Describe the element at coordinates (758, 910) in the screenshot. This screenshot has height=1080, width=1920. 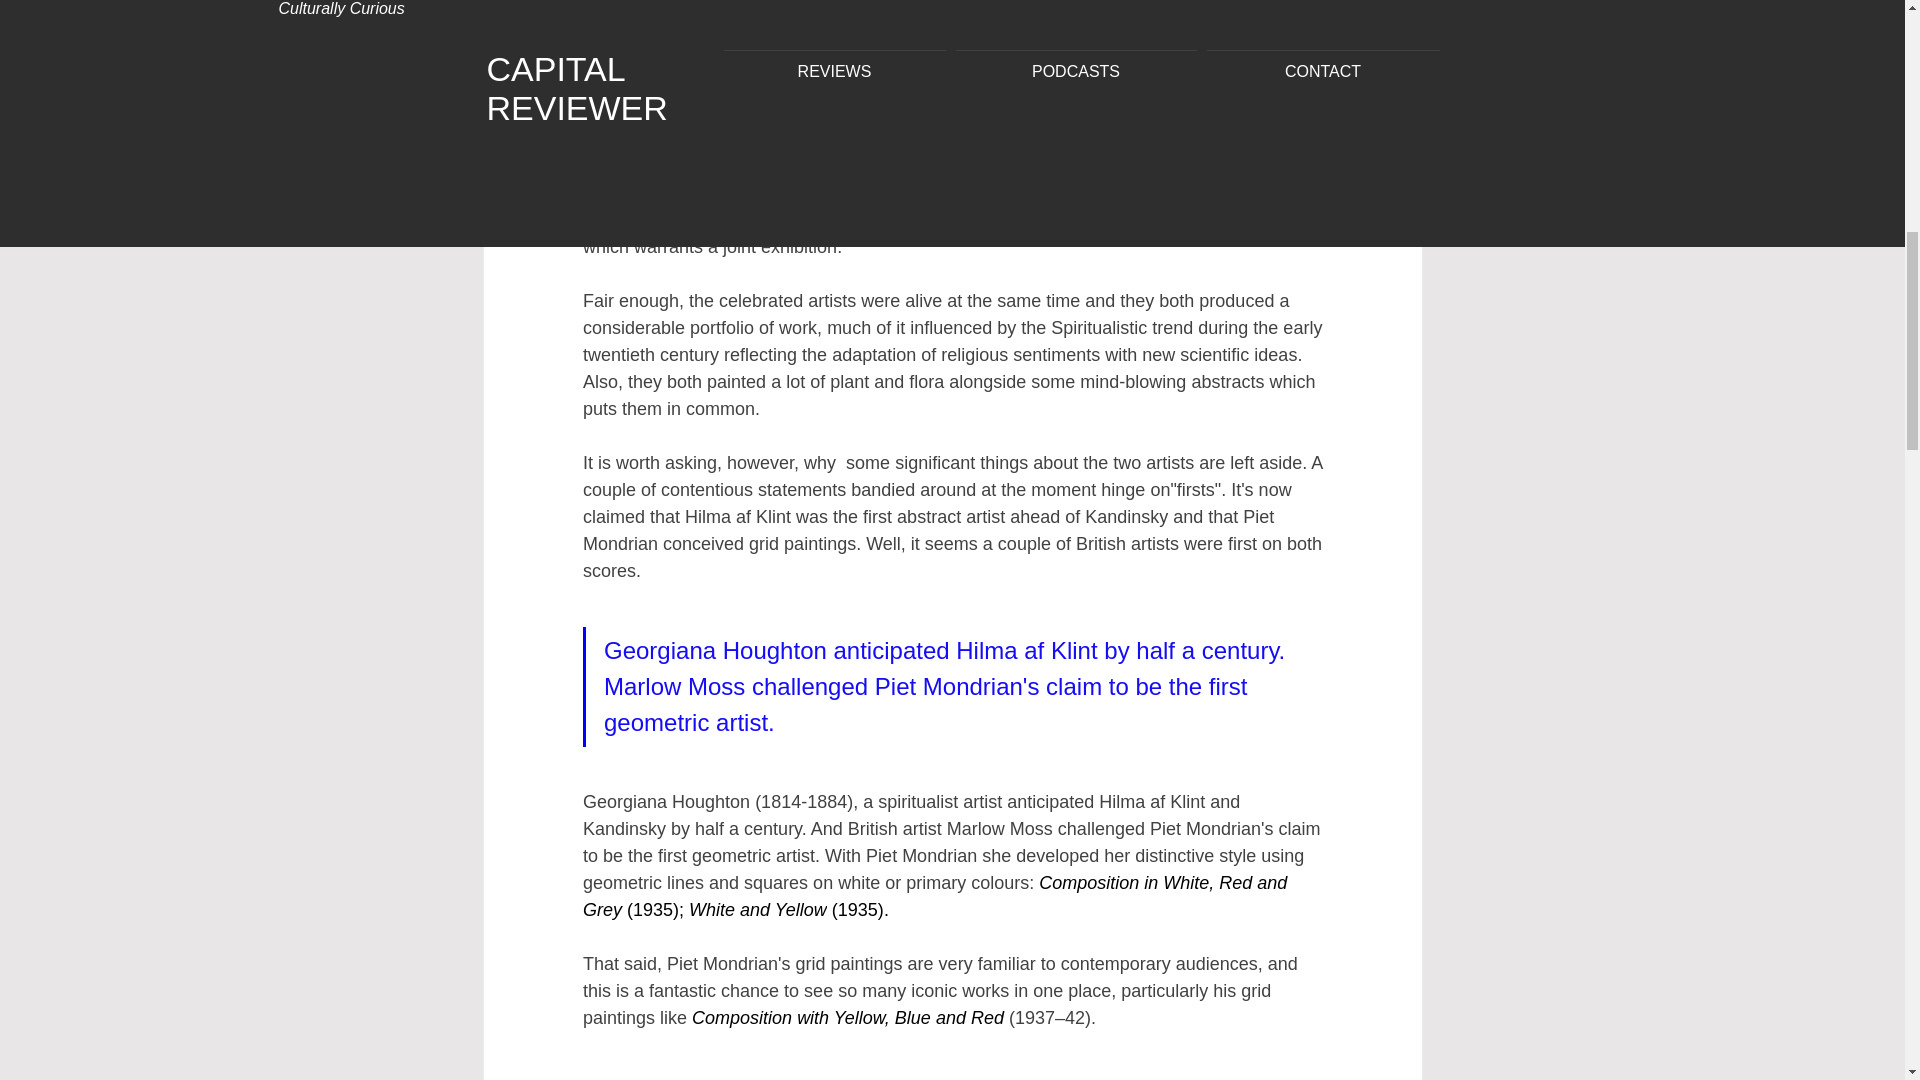
I see `White and Yellow` at that location.